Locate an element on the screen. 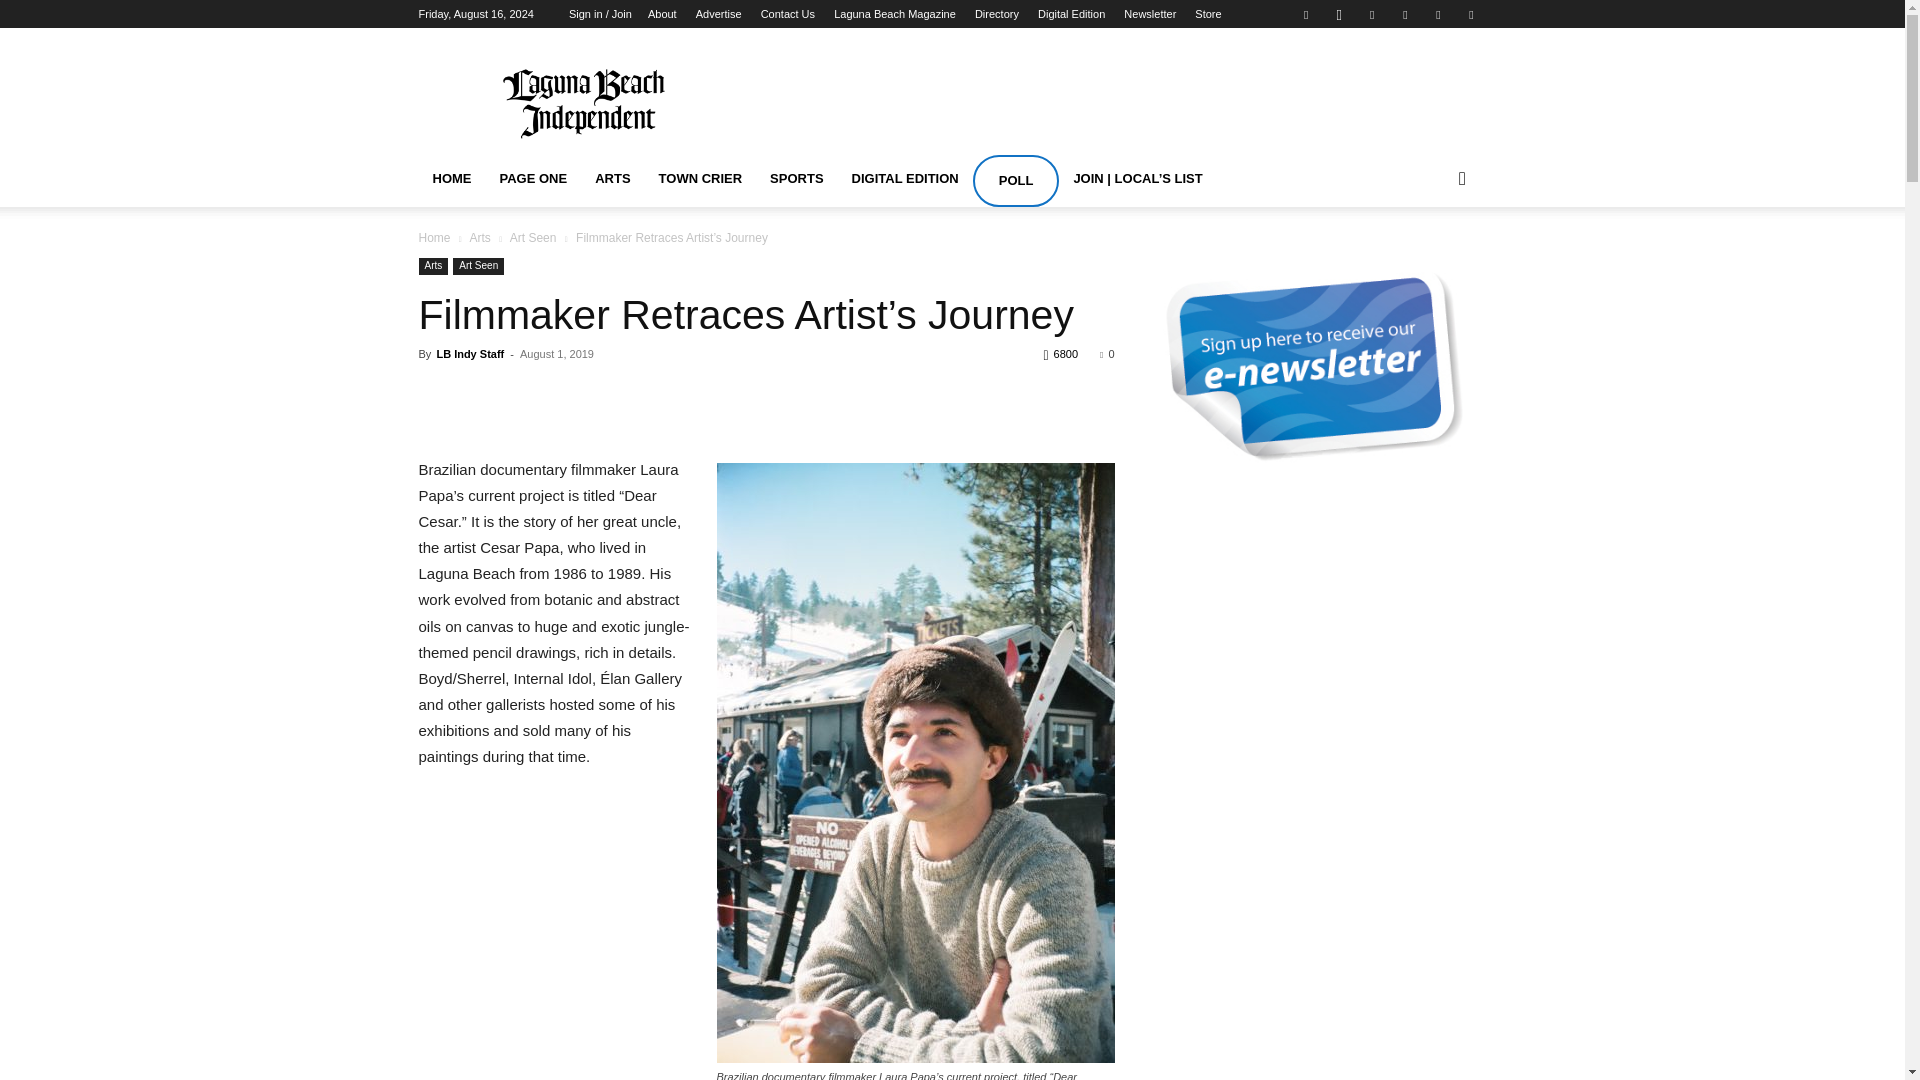 This screenshot has height=1080, width=1920. Instagram is located at coordinates (1338, 14).